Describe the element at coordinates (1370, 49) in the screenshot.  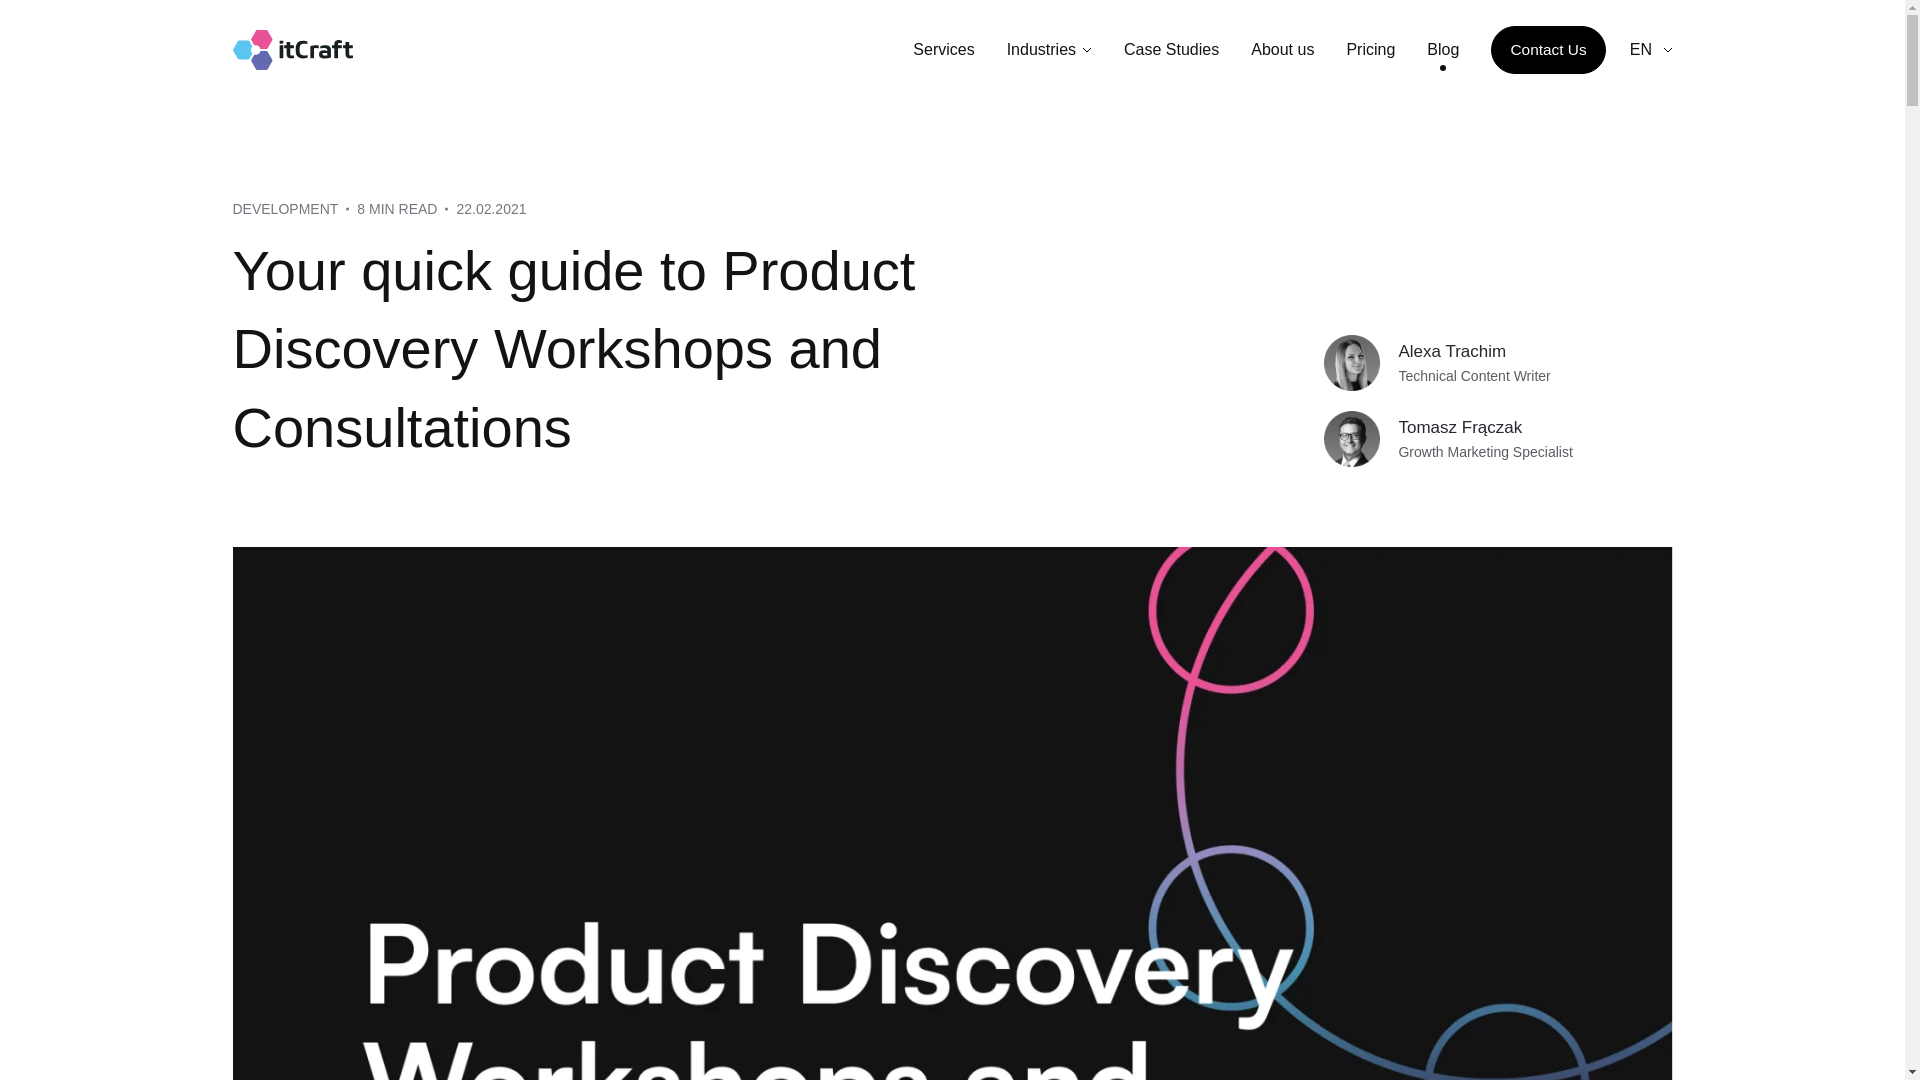
I see `Pricing` at that location.